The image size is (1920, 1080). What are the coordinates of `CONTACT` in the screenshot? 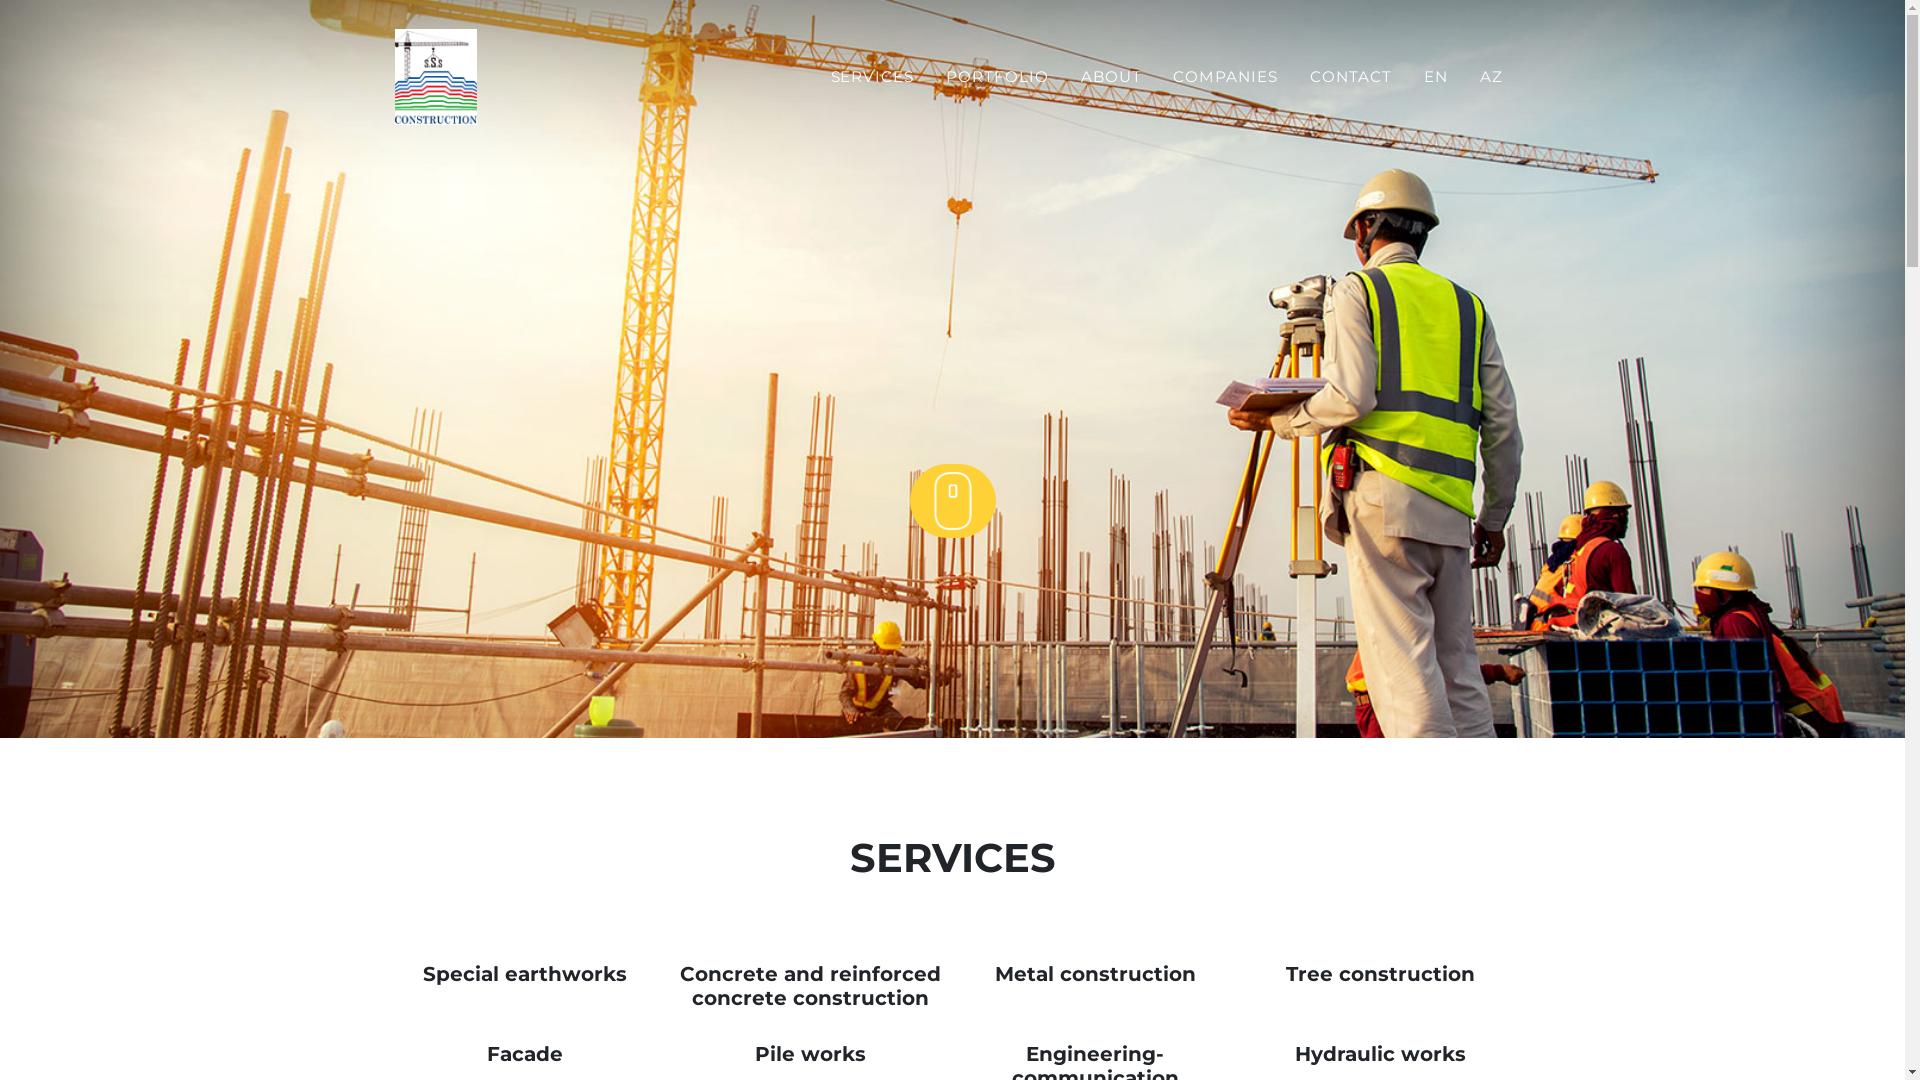 It's located at (1351, 78).